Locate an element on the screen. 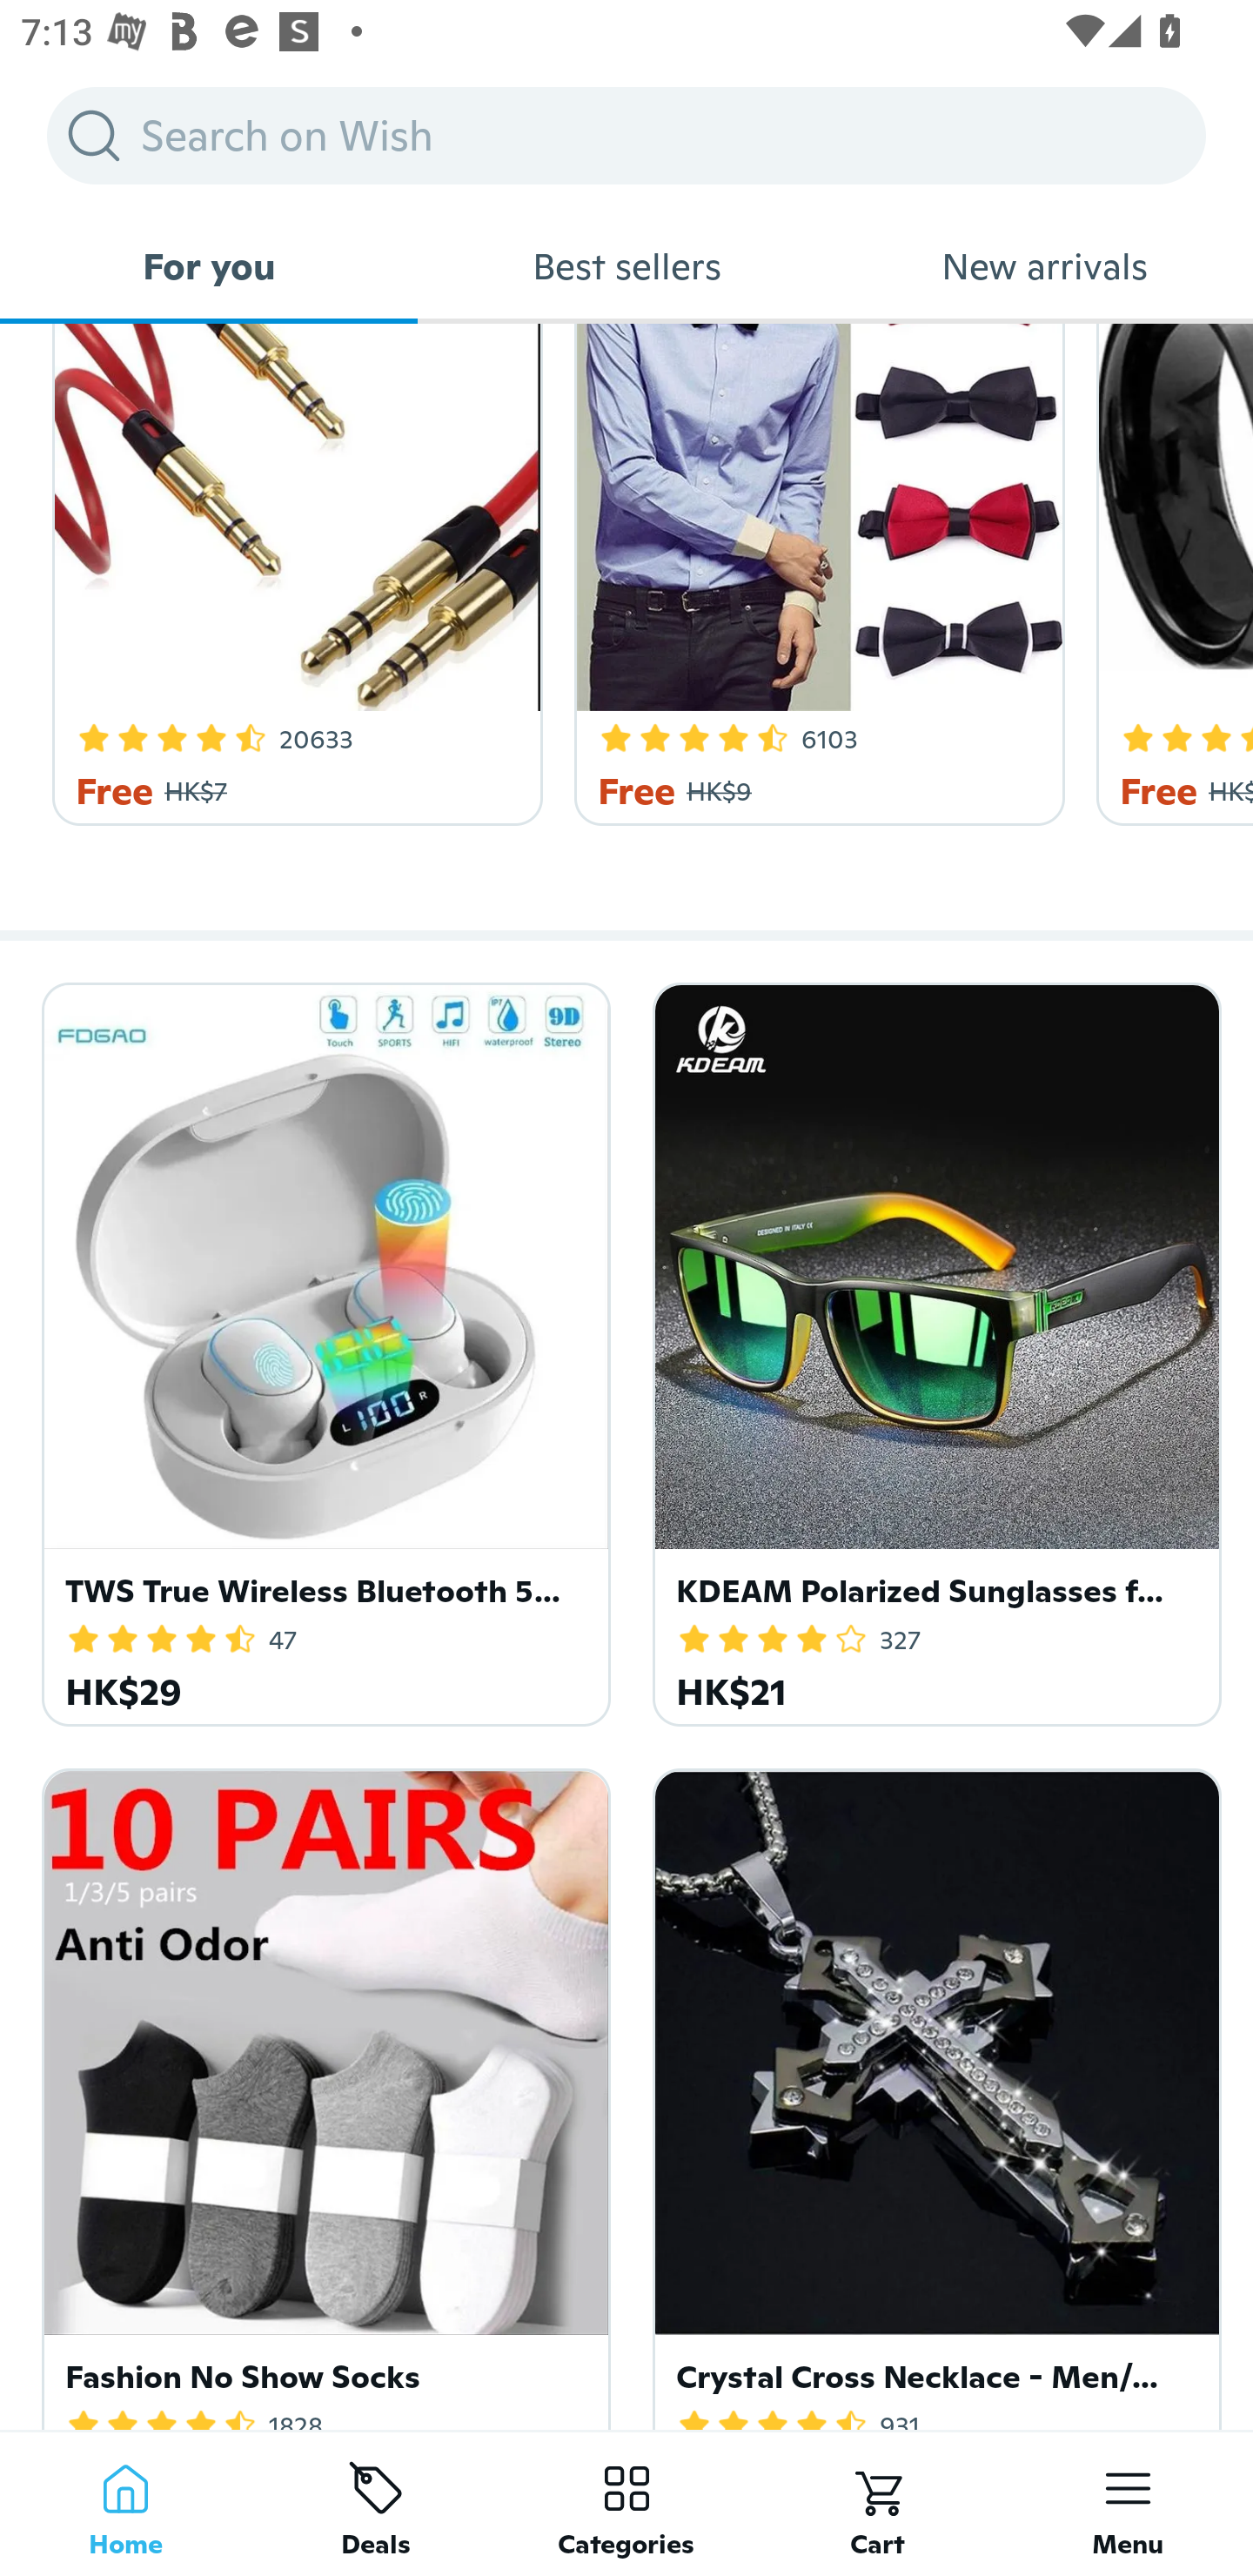  Search on Wish is located at coordinates (626, 135).